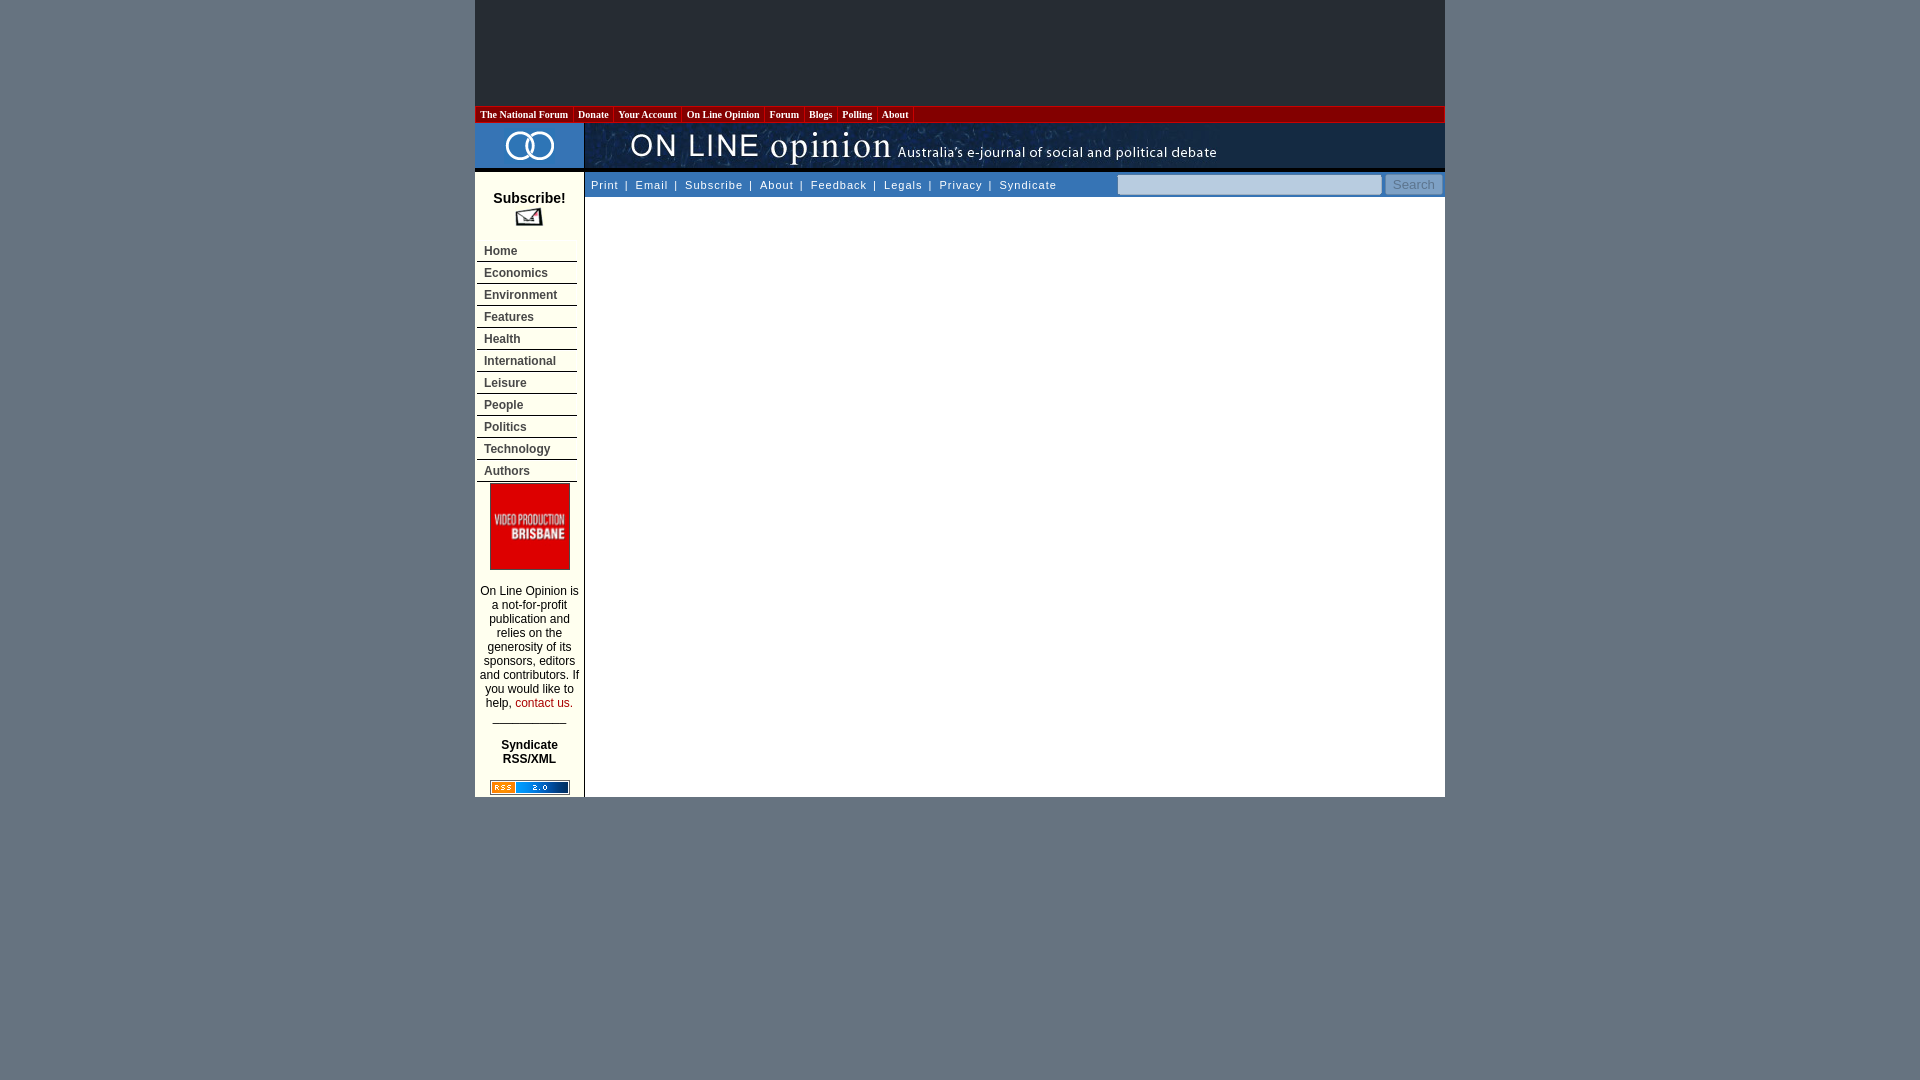 This screenshot has height=1080, width=1920. Describe the element at coordinates (894, 114) in the screenshot. I see ` About ` at that location.